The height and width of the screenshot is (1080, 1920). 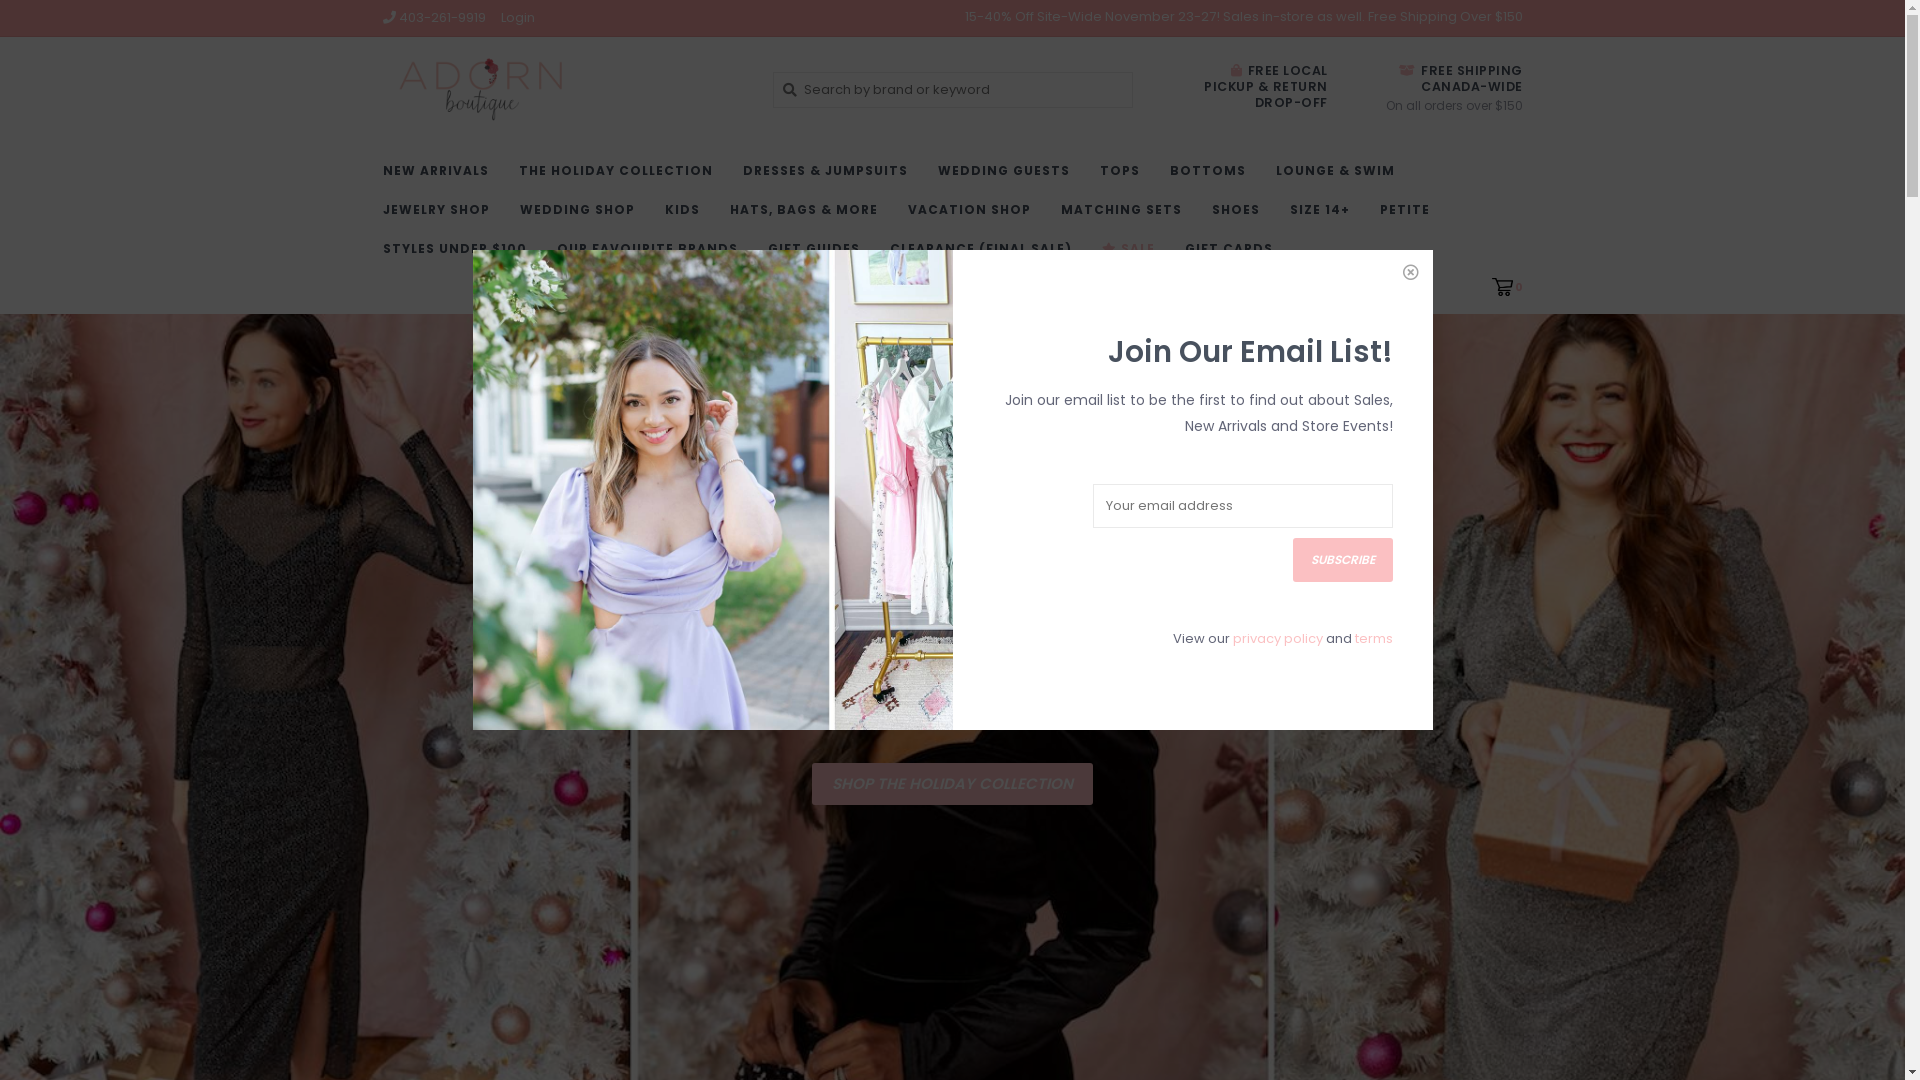 What do you see at coordinates (1241, 216) in the screenshot?
I see `SHOES` at bounding box center [1241, 216].